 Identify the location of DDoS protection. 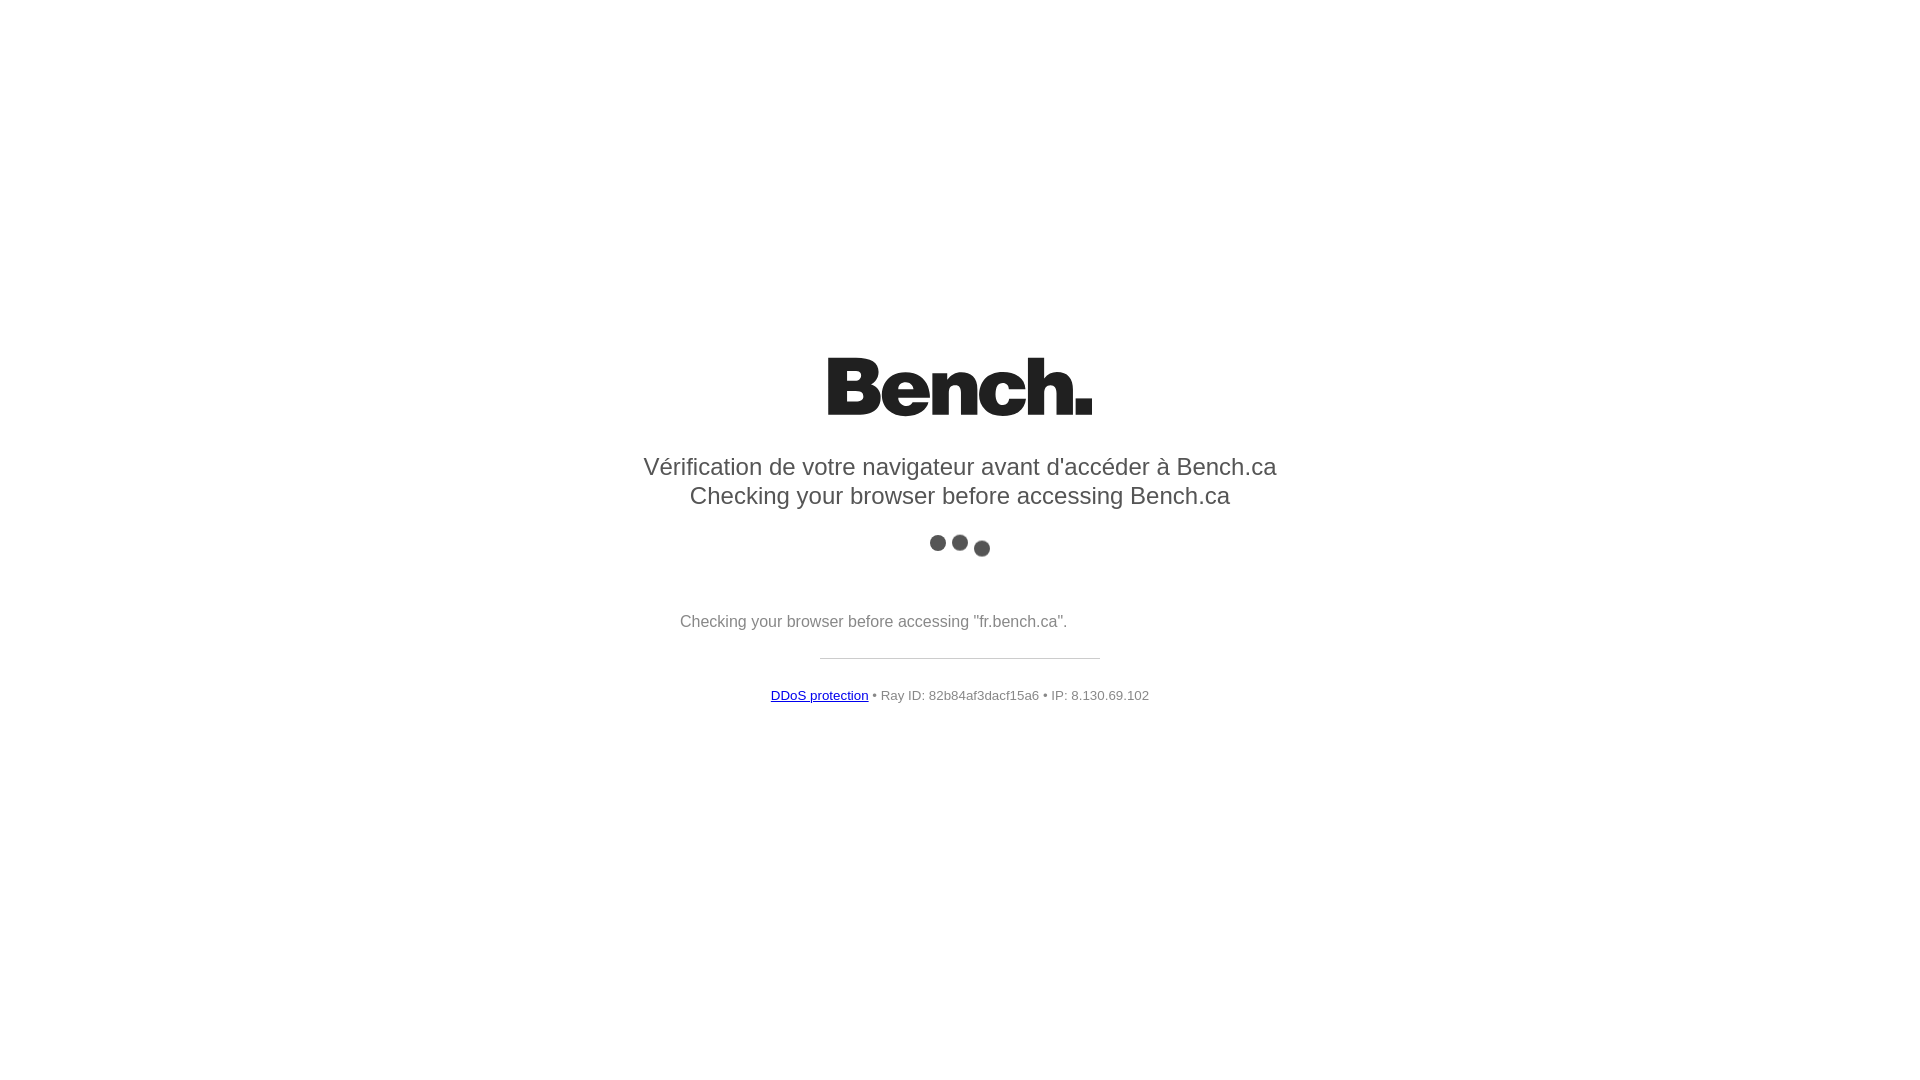
(820, 696).